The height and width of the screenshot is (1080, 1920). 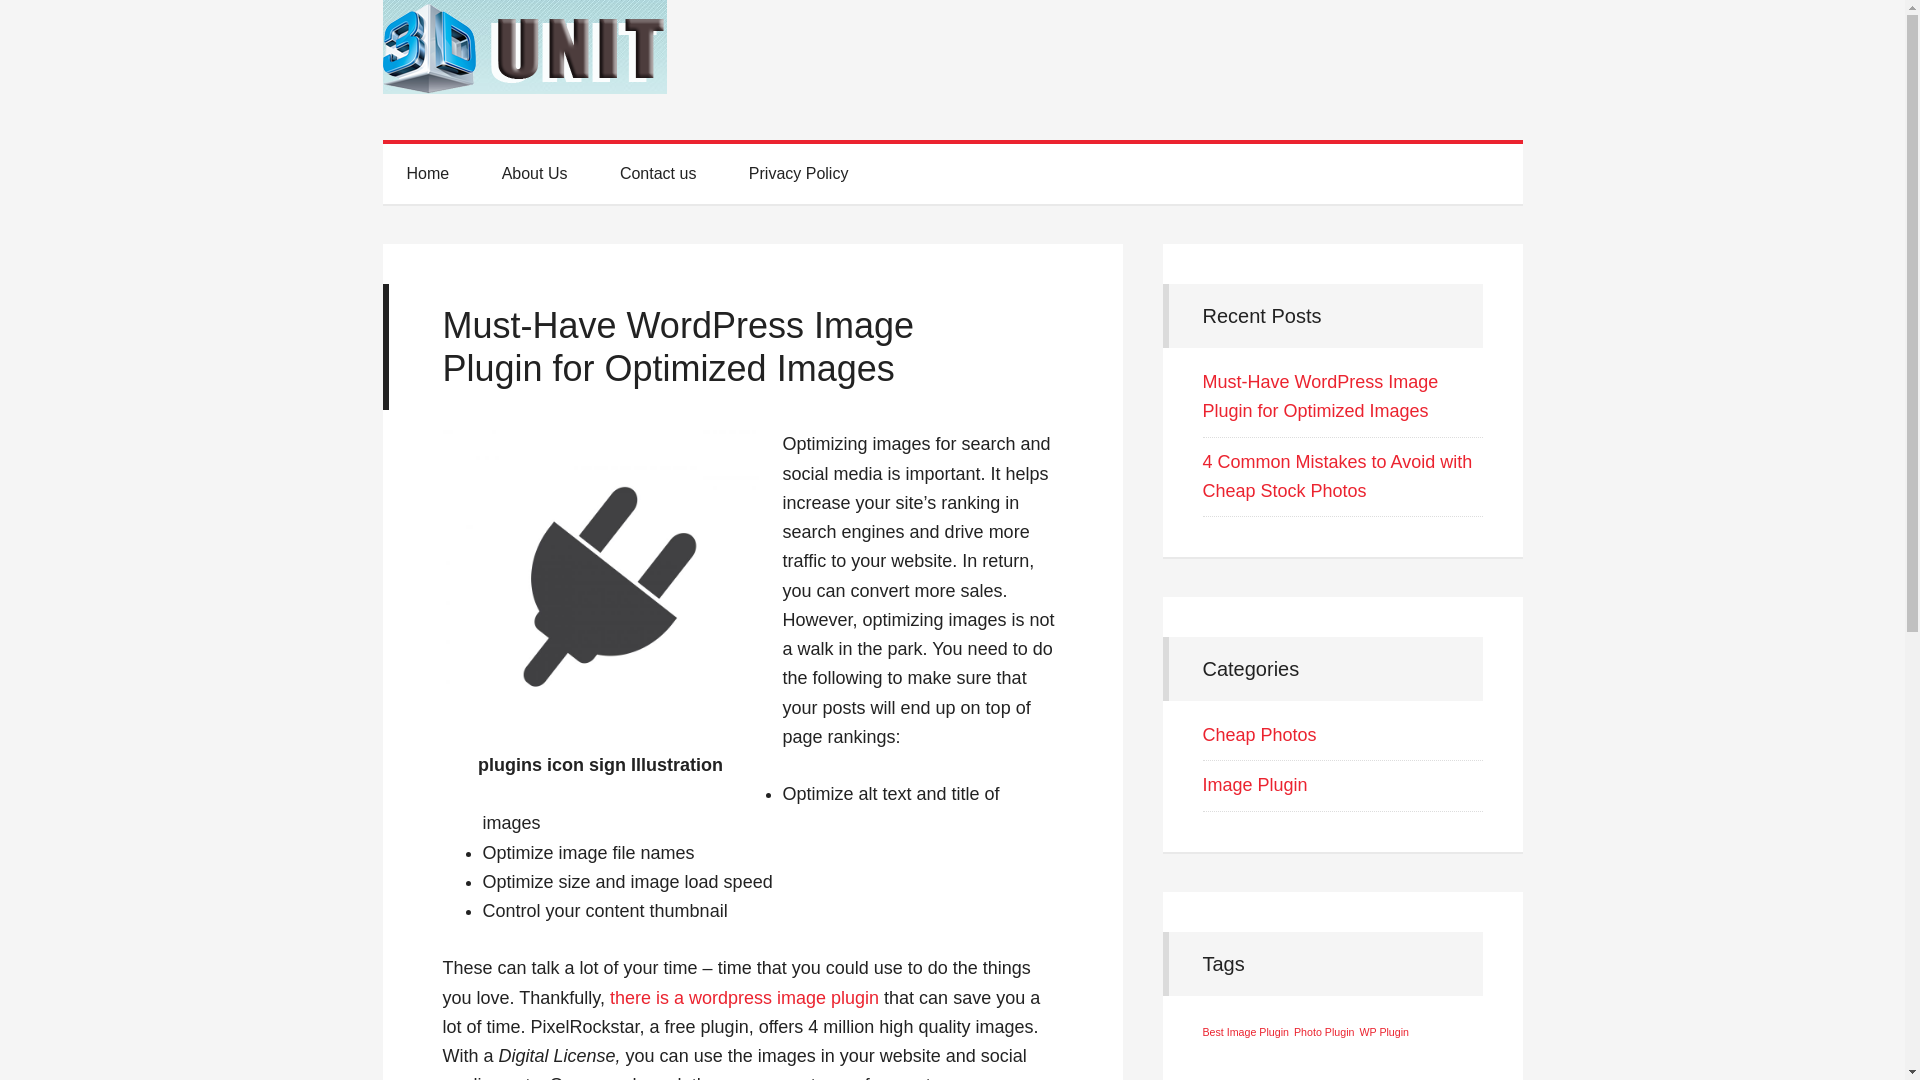 What do you see at coordinates (535, 174) in the screenshot?
I see `About Us` at bounding box center [535, 174].